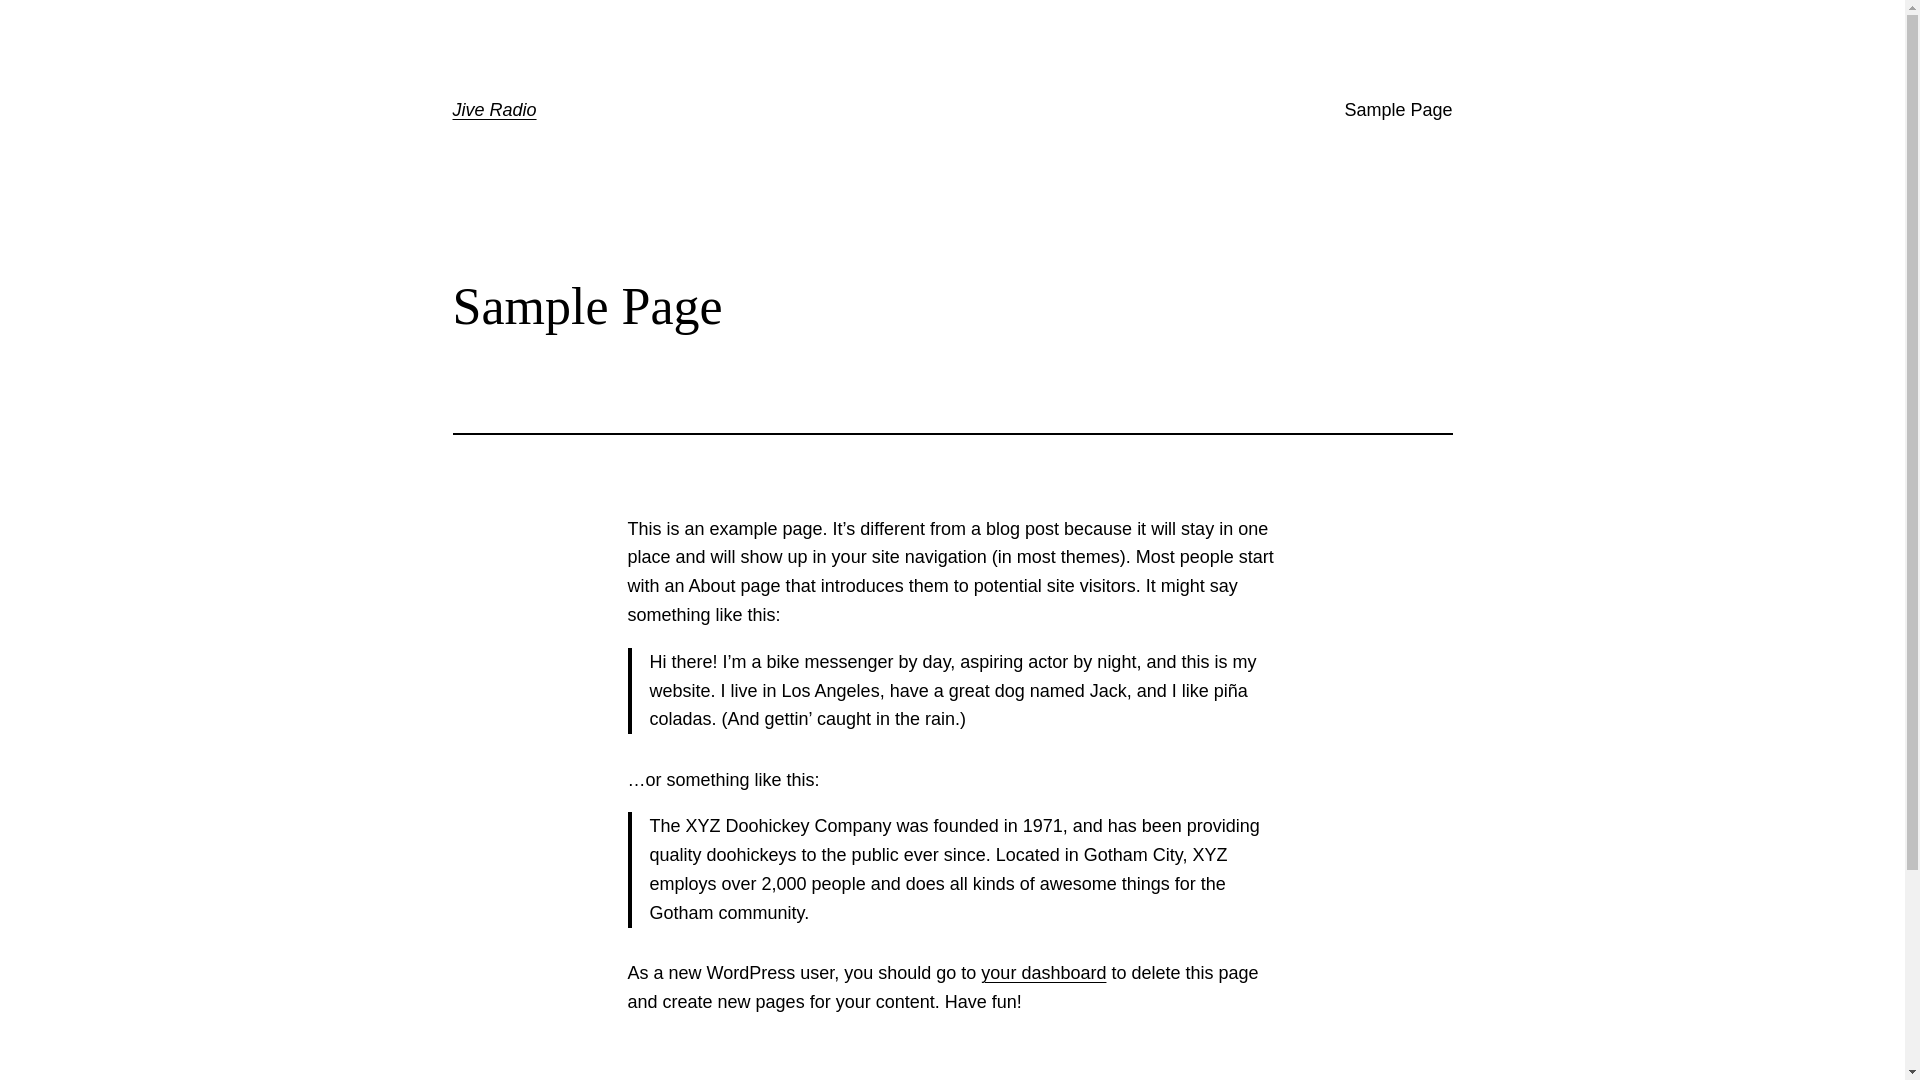 The height and width of the screenshot is (1080, 1920). Describe the element at coordinates (1398, 110) in the screenshot. I see `Sample Page` at that location.